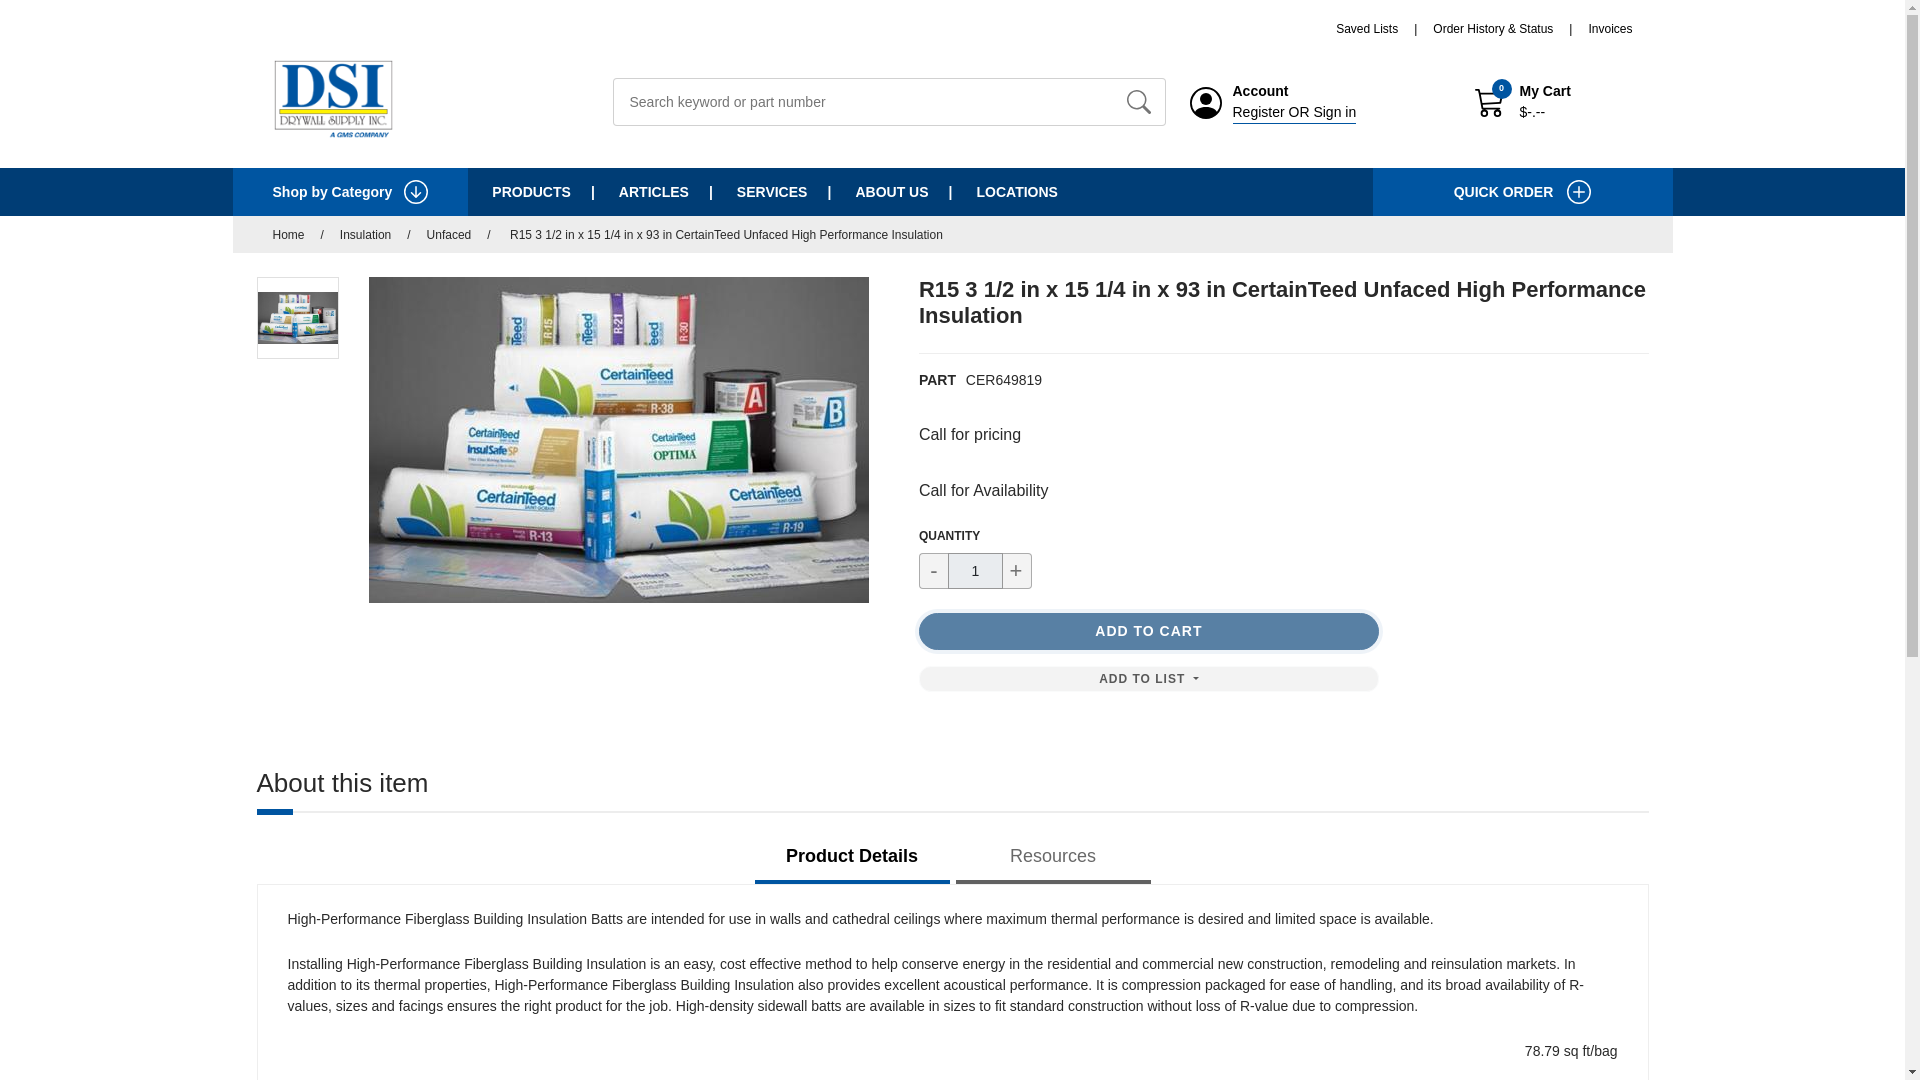 This screenshot has height=1080, width=1920. Describe the element at coordinates (1610, 28) in the screenshot. I see `Invoices` at that location.